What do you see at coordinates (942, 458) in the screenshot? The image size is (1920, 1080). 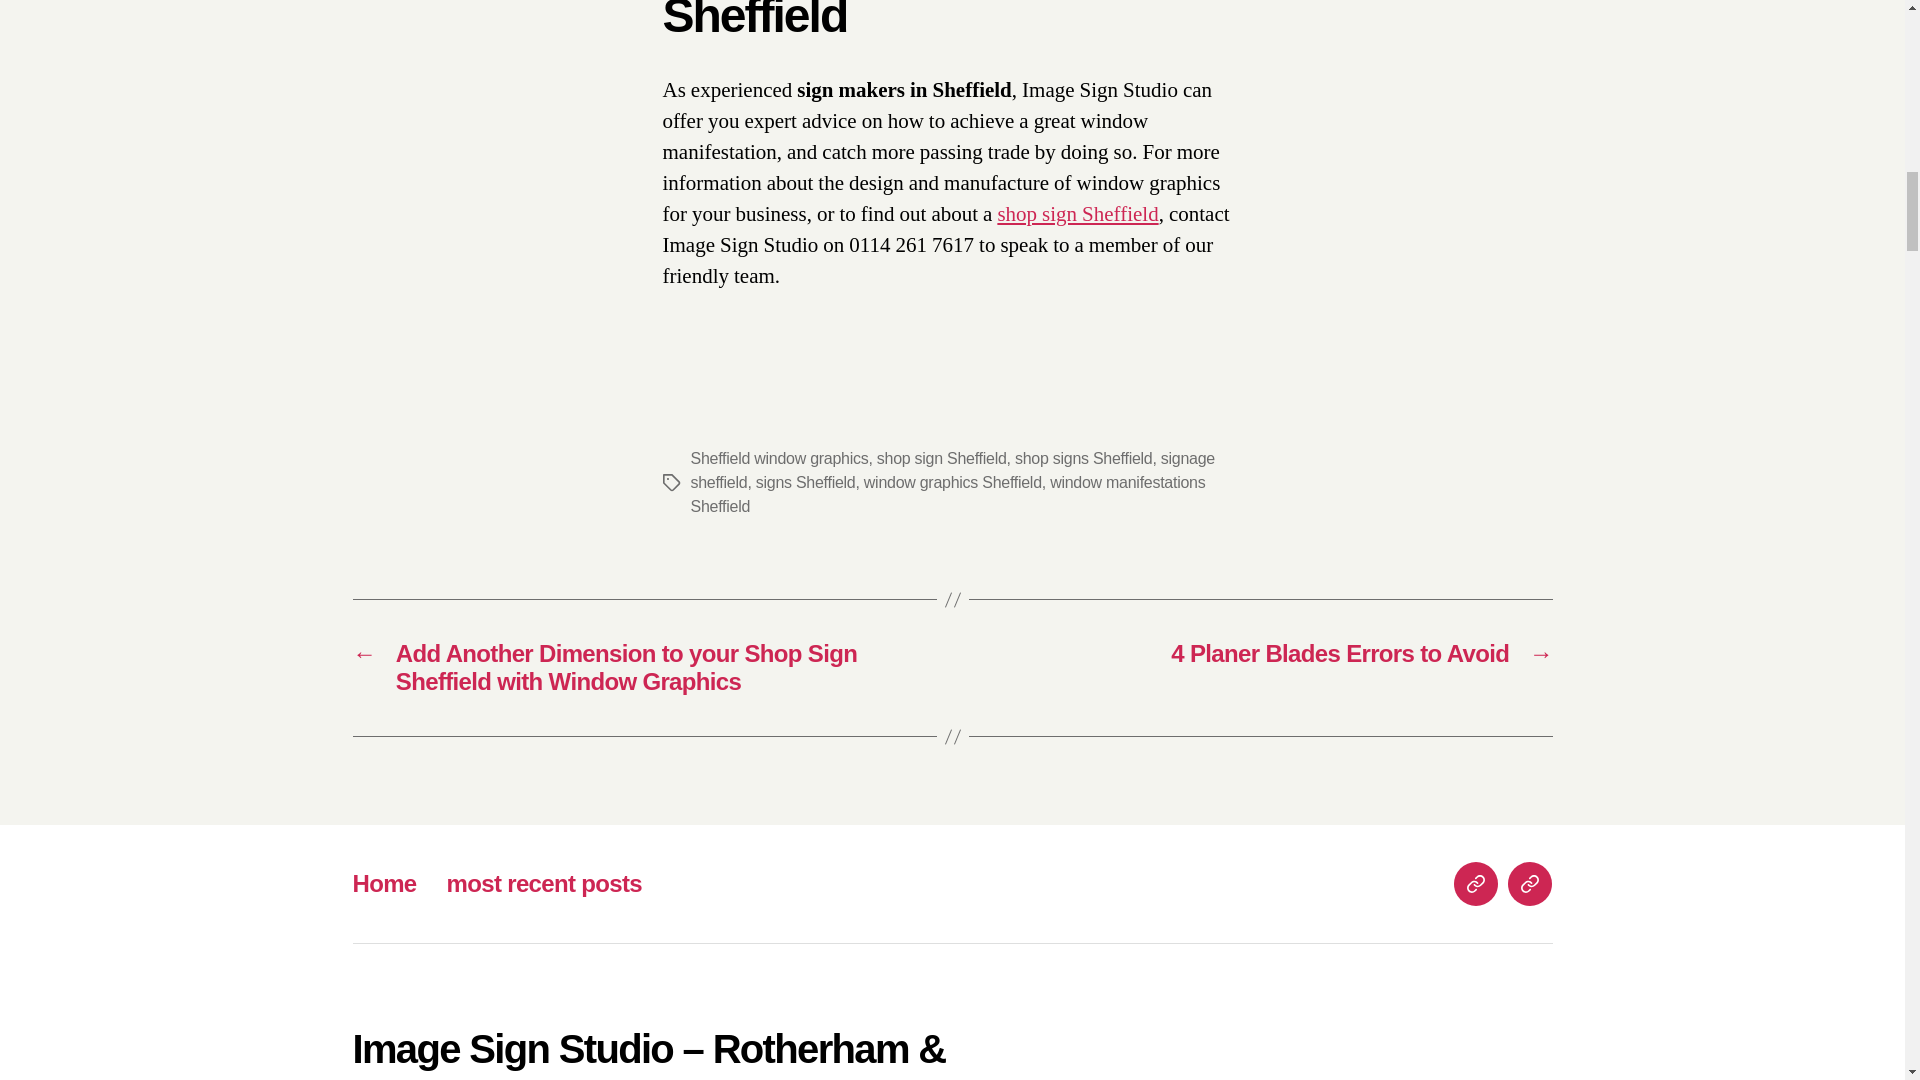 I see `shop sign Sheffield` at bounding box center [942, 458].